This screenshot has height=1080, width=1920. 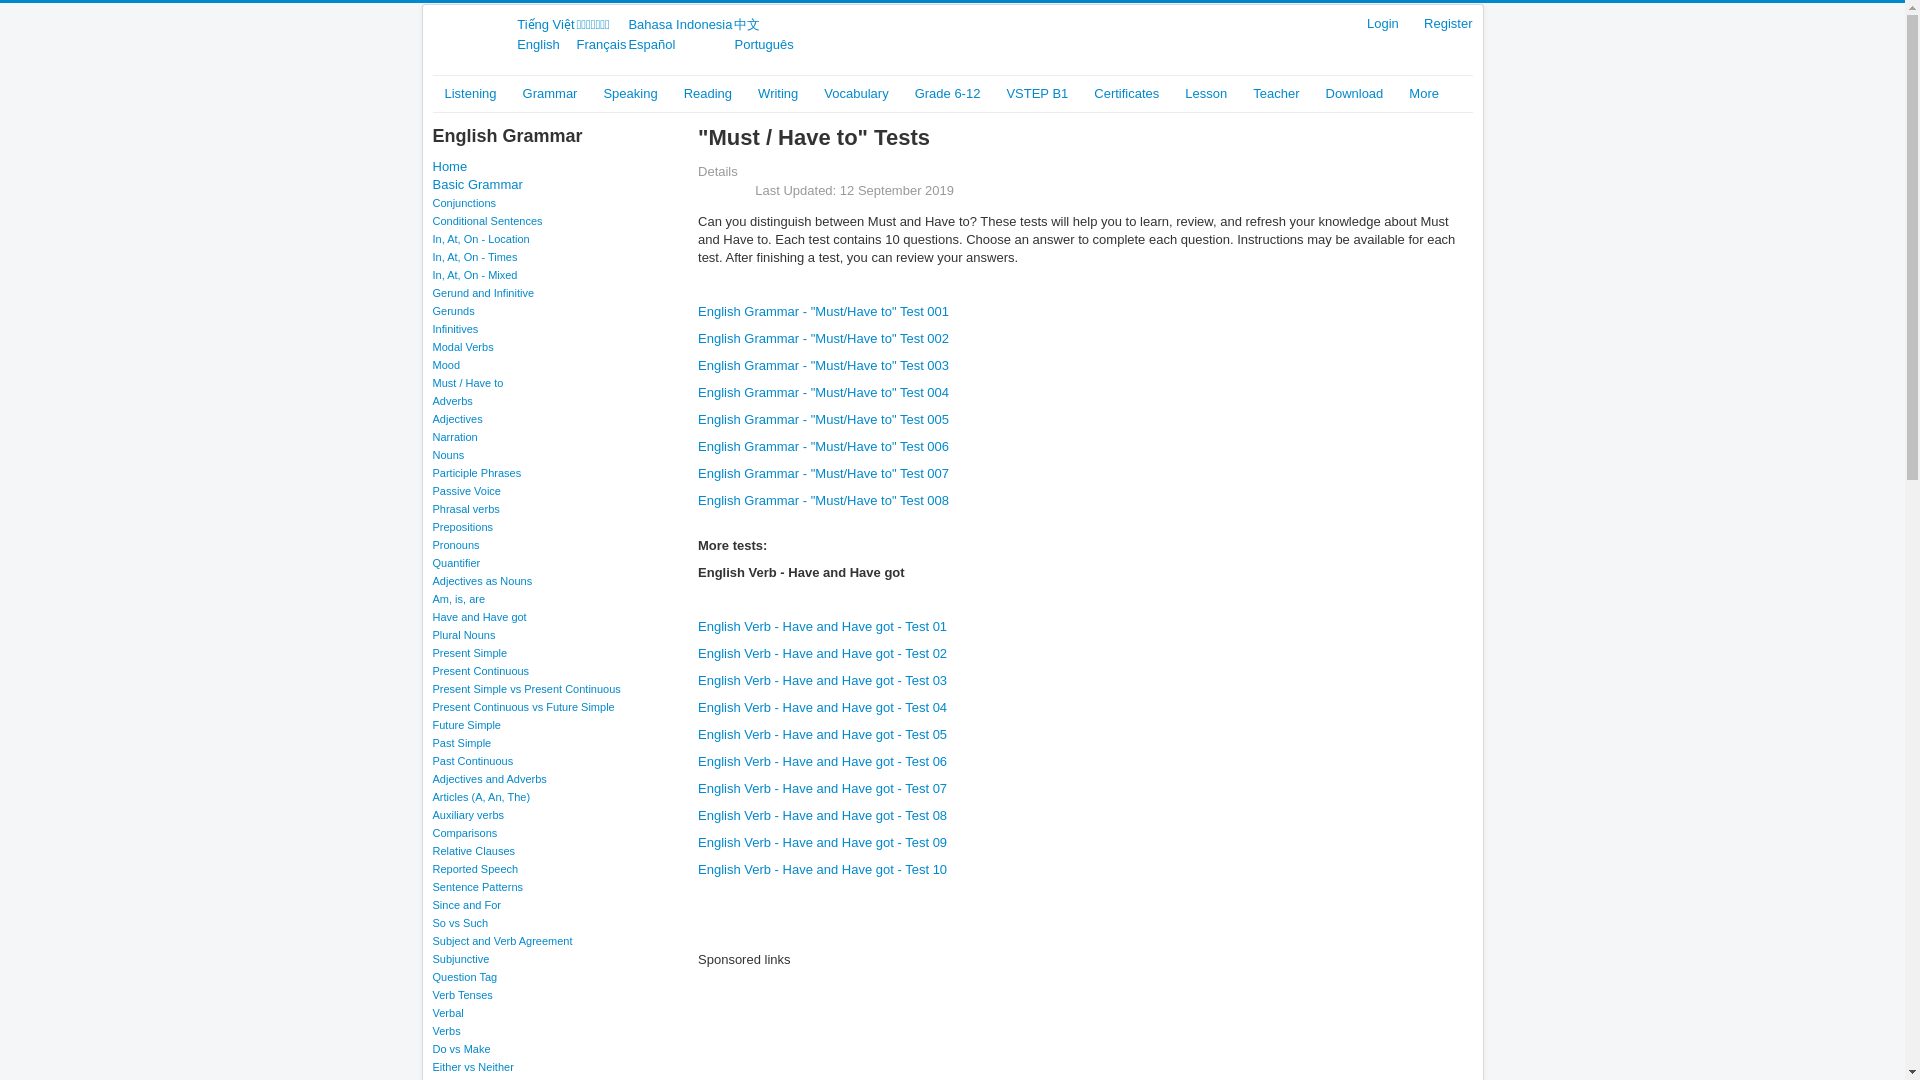 I want to click on Vocabulary, so click(x=856, y=94).